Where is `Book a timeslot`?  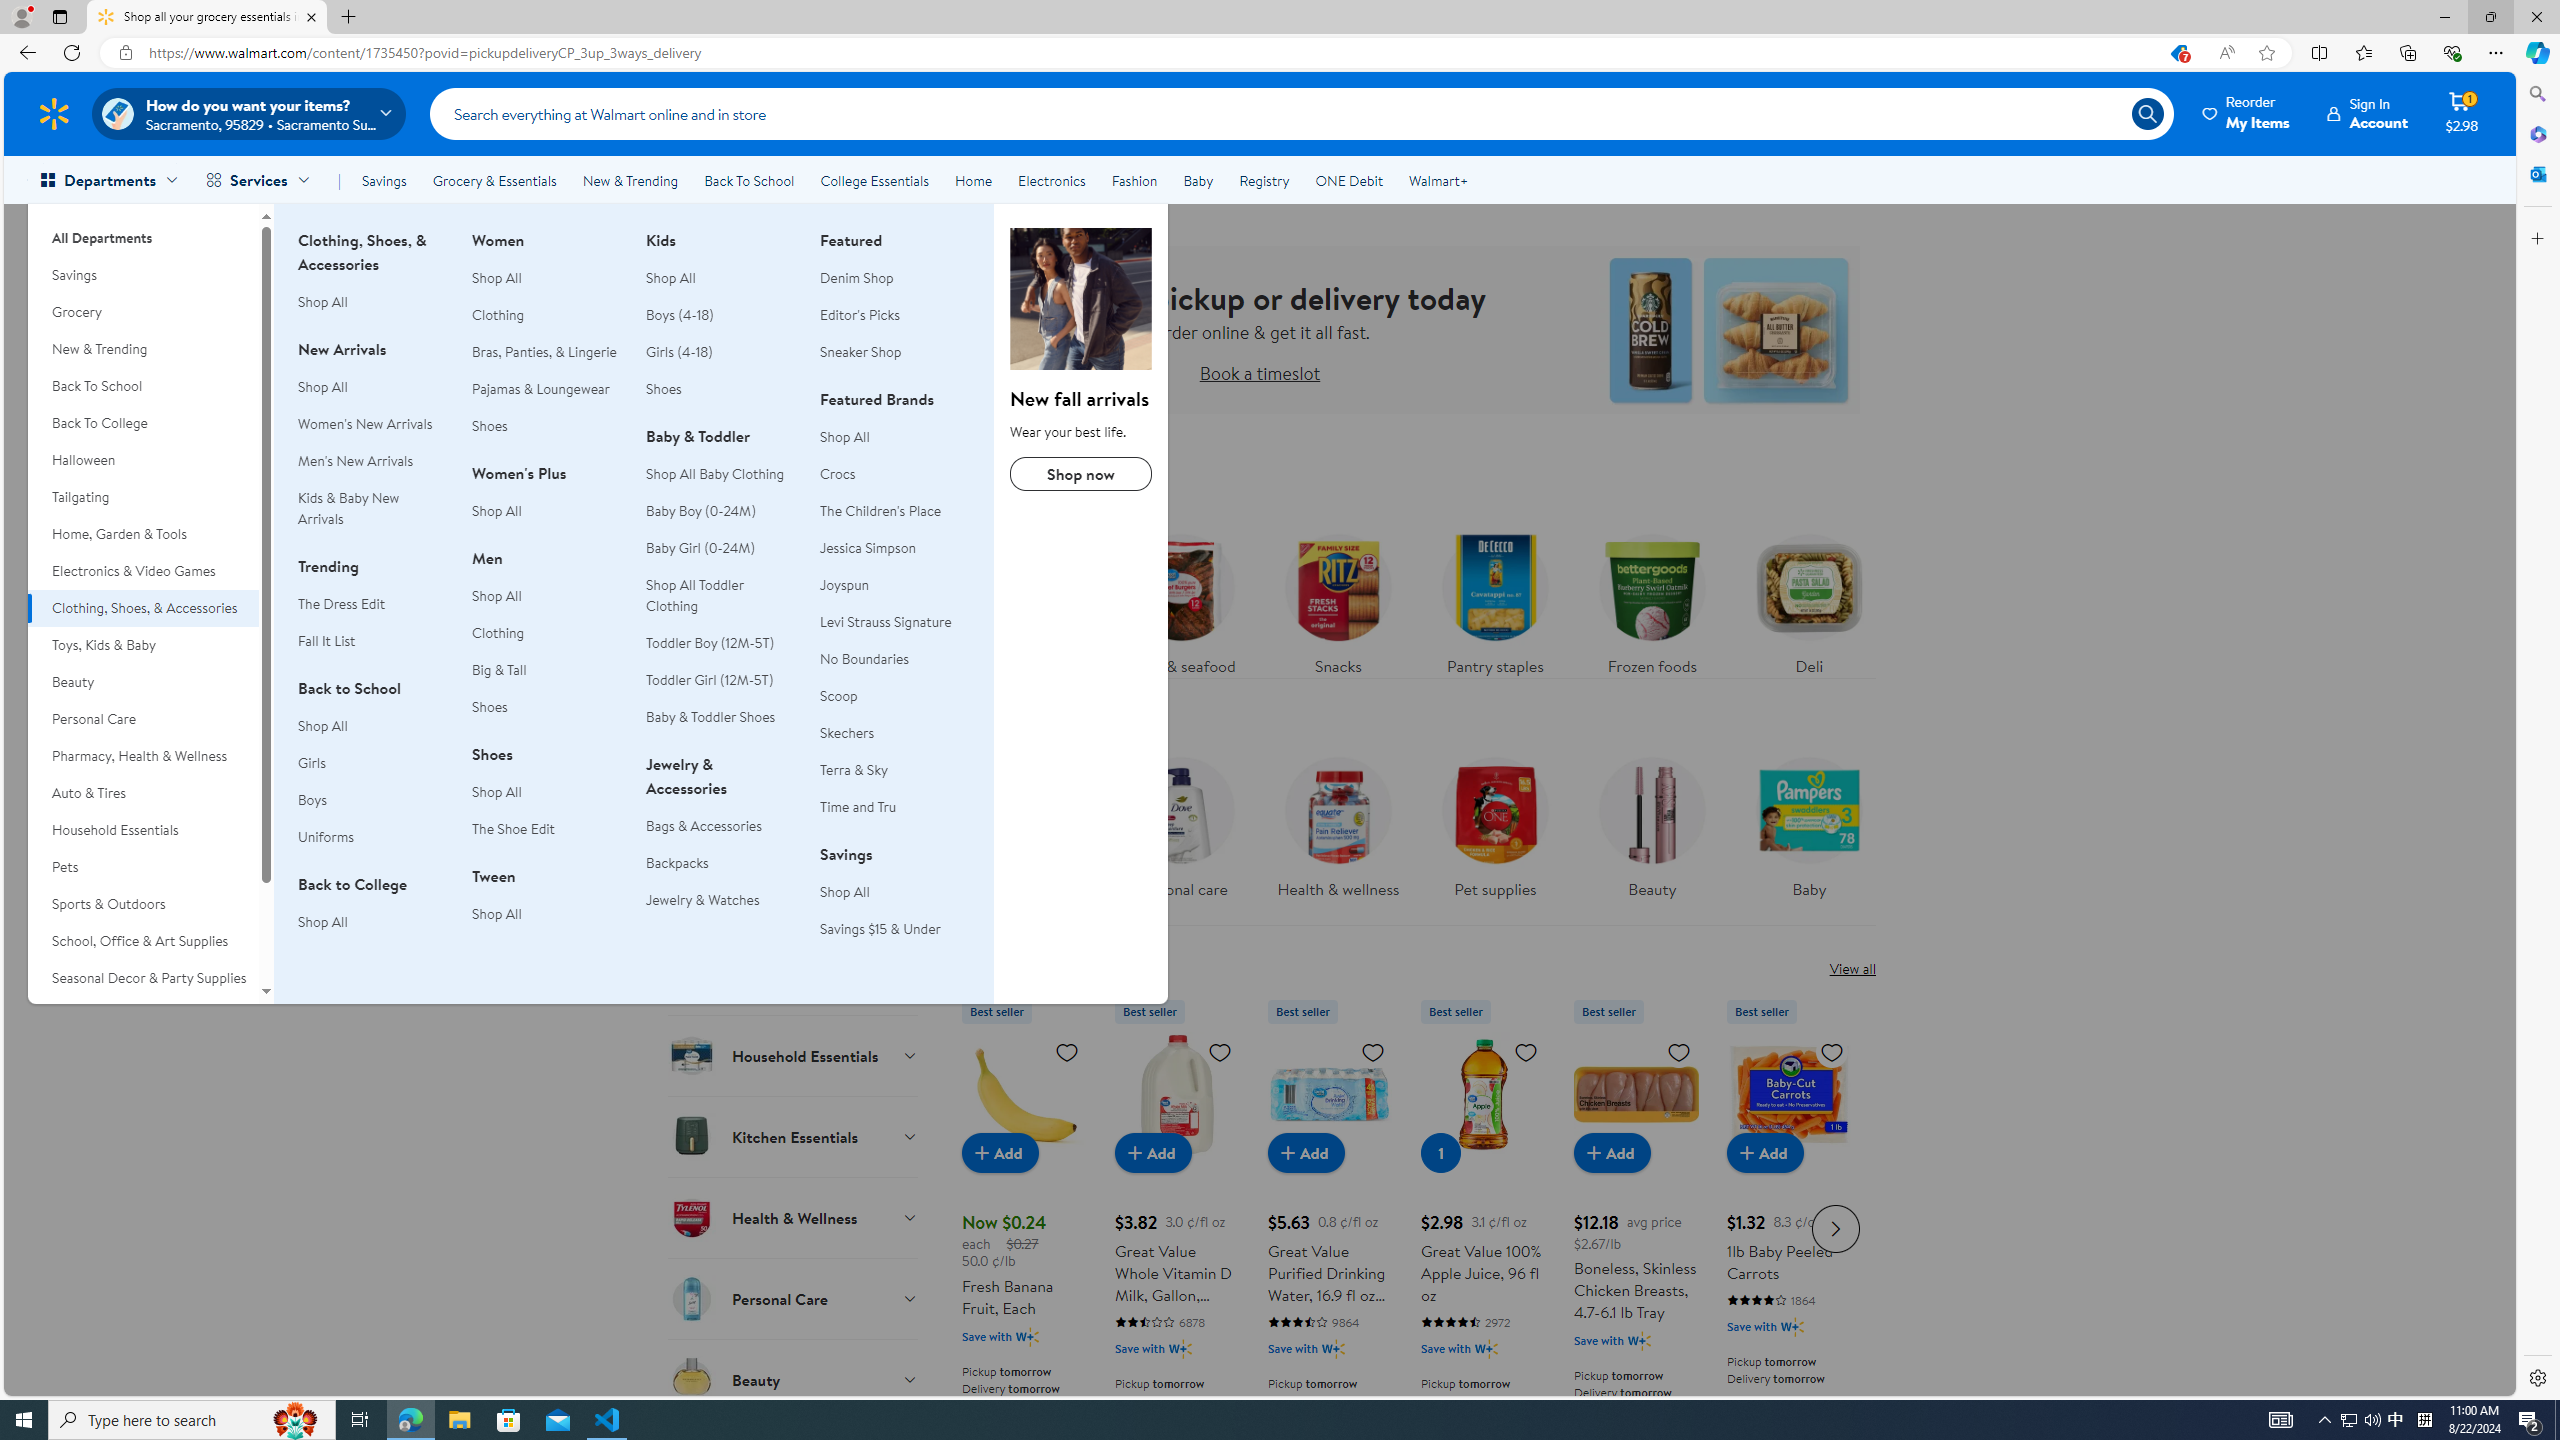 Book a timeslot is located at coordinates (1259, 372).